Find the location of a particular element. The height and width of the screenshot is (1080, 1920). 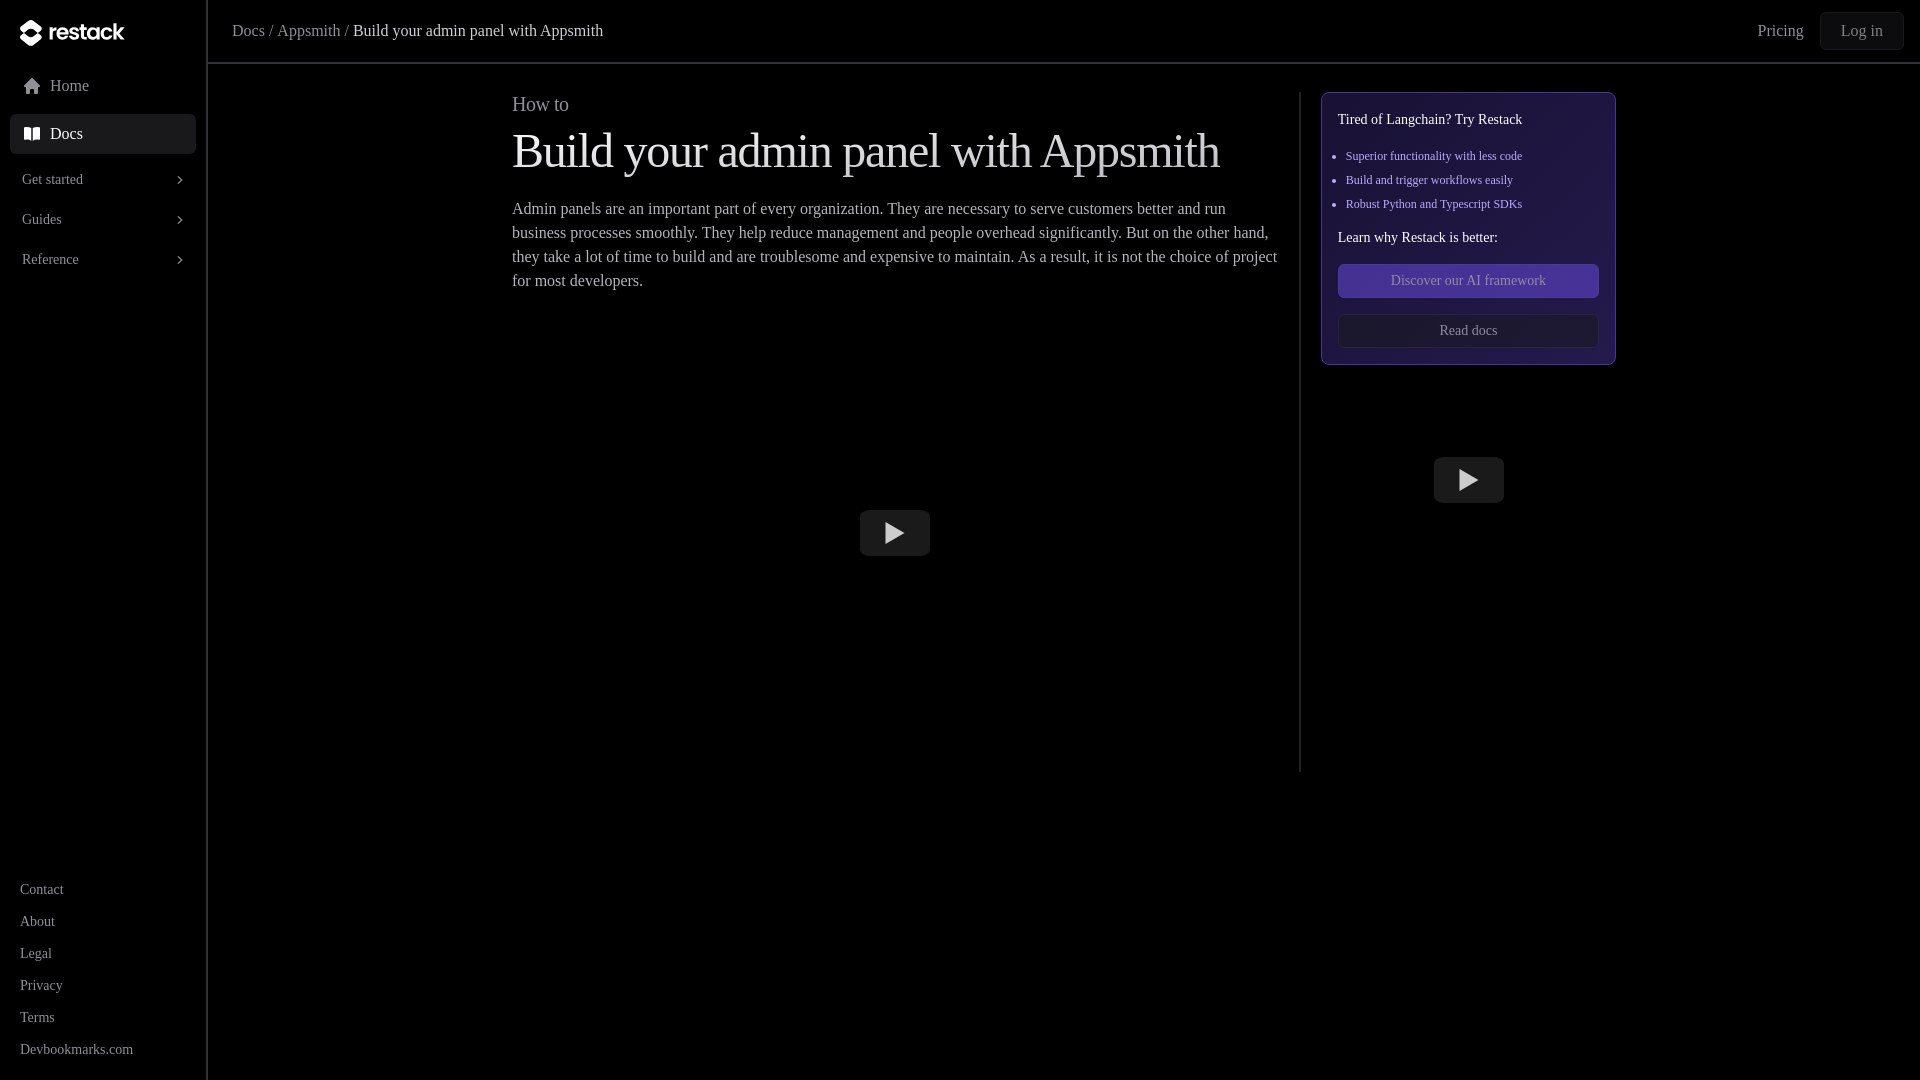

Discover our AI framework is located at coordinates (1468, 280).